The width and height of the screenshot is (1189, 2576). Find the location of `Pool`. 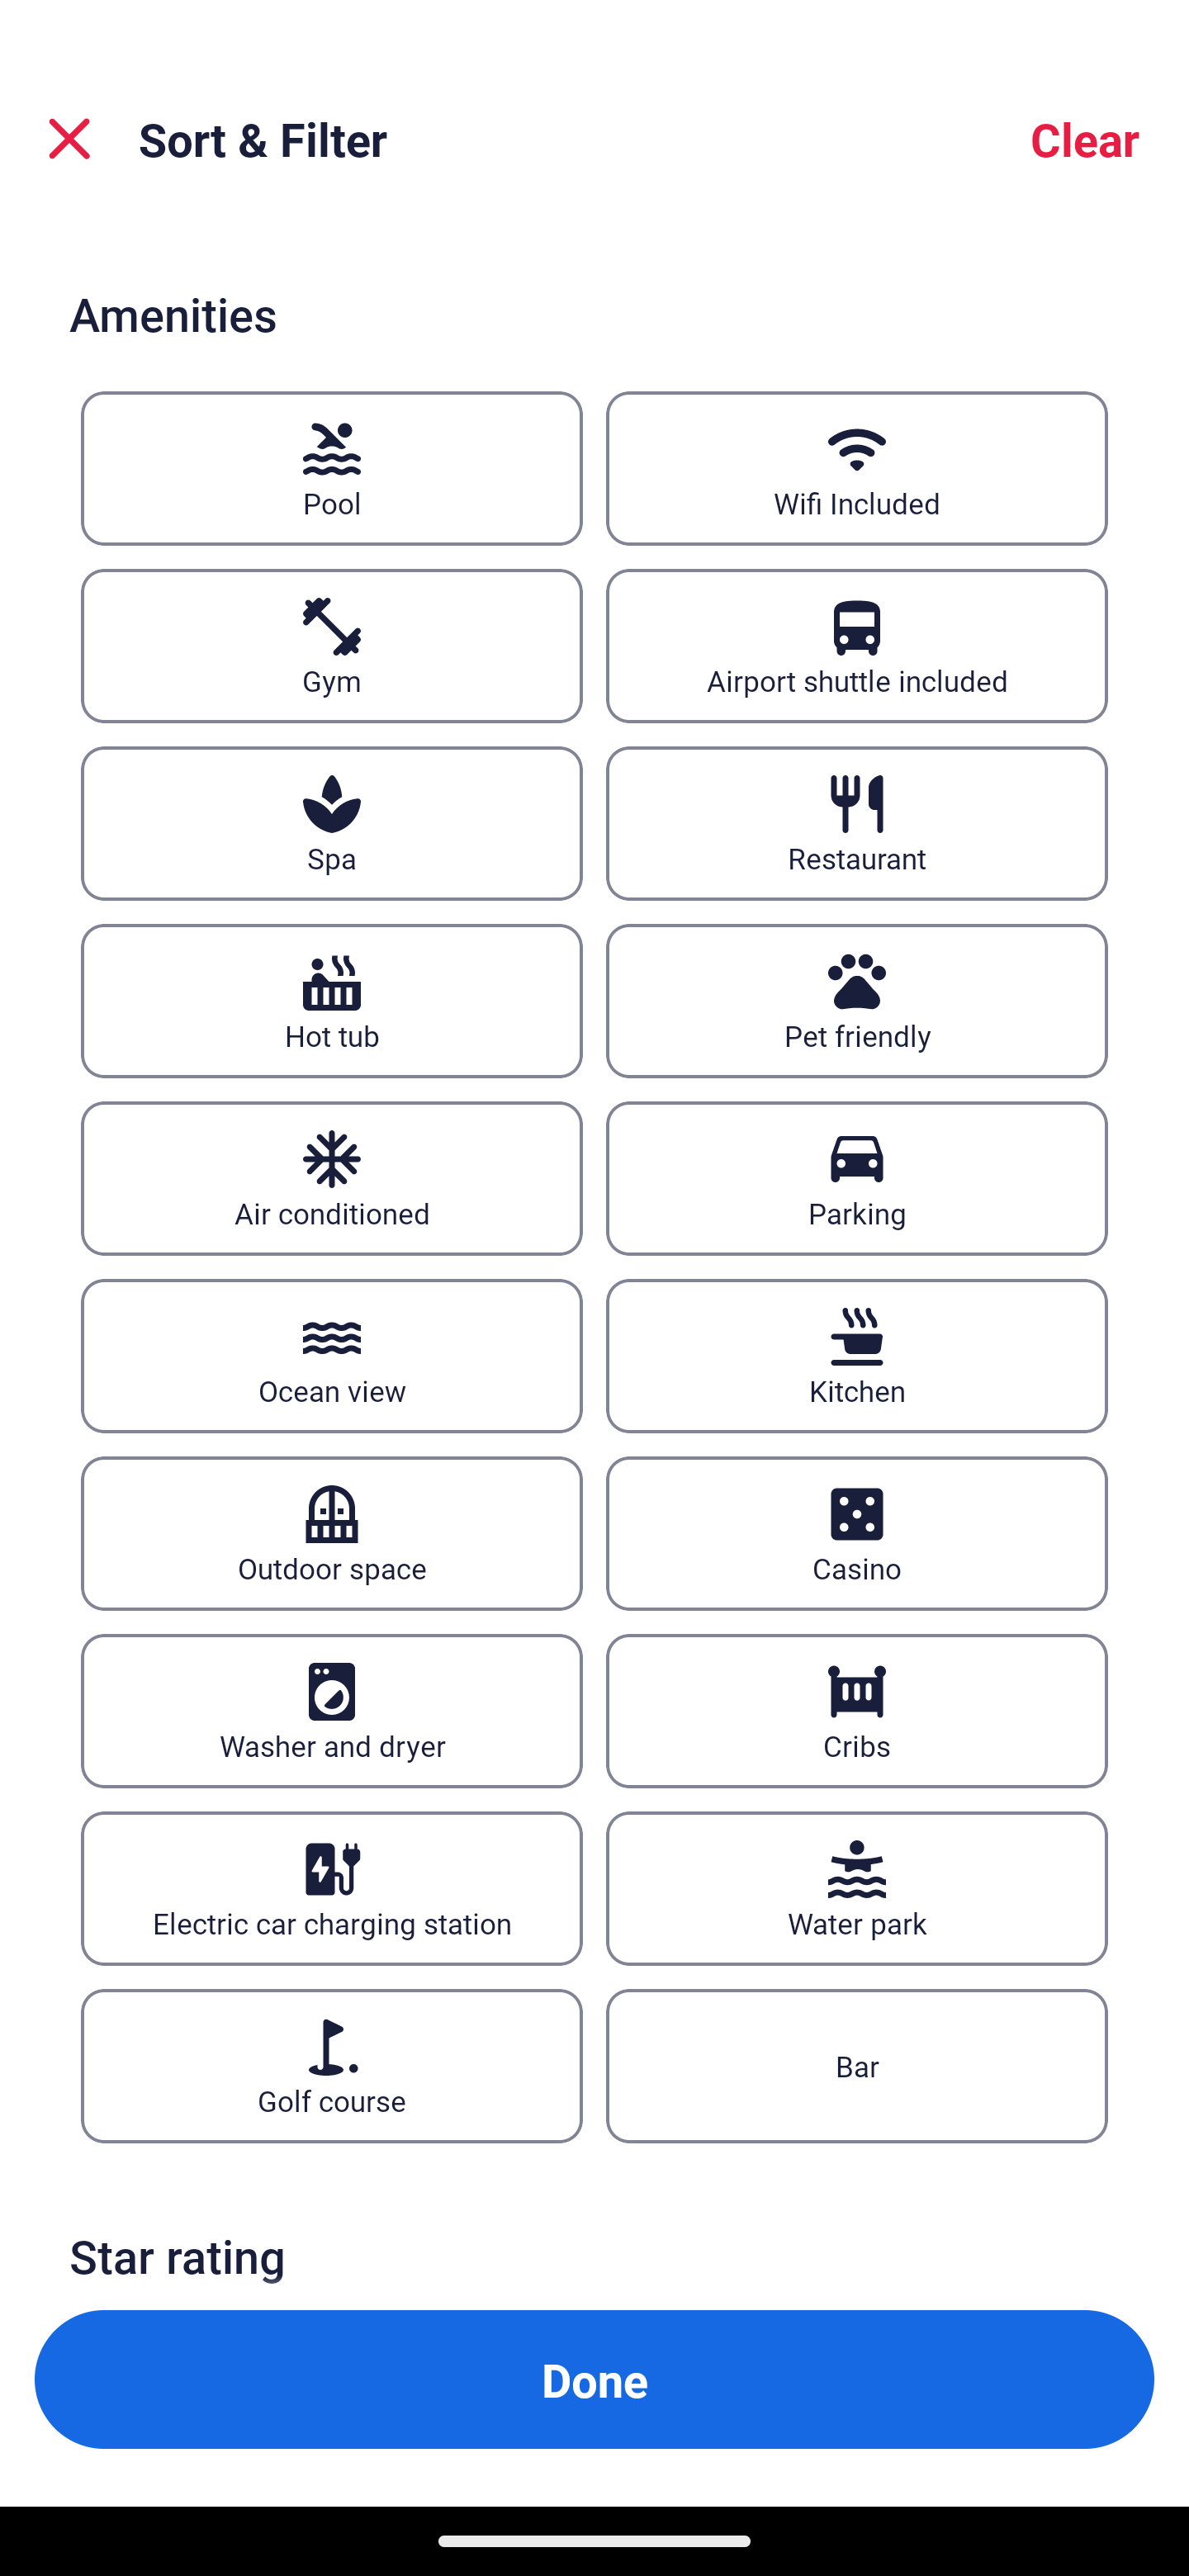

Pool is located at coordinates (331, 469).